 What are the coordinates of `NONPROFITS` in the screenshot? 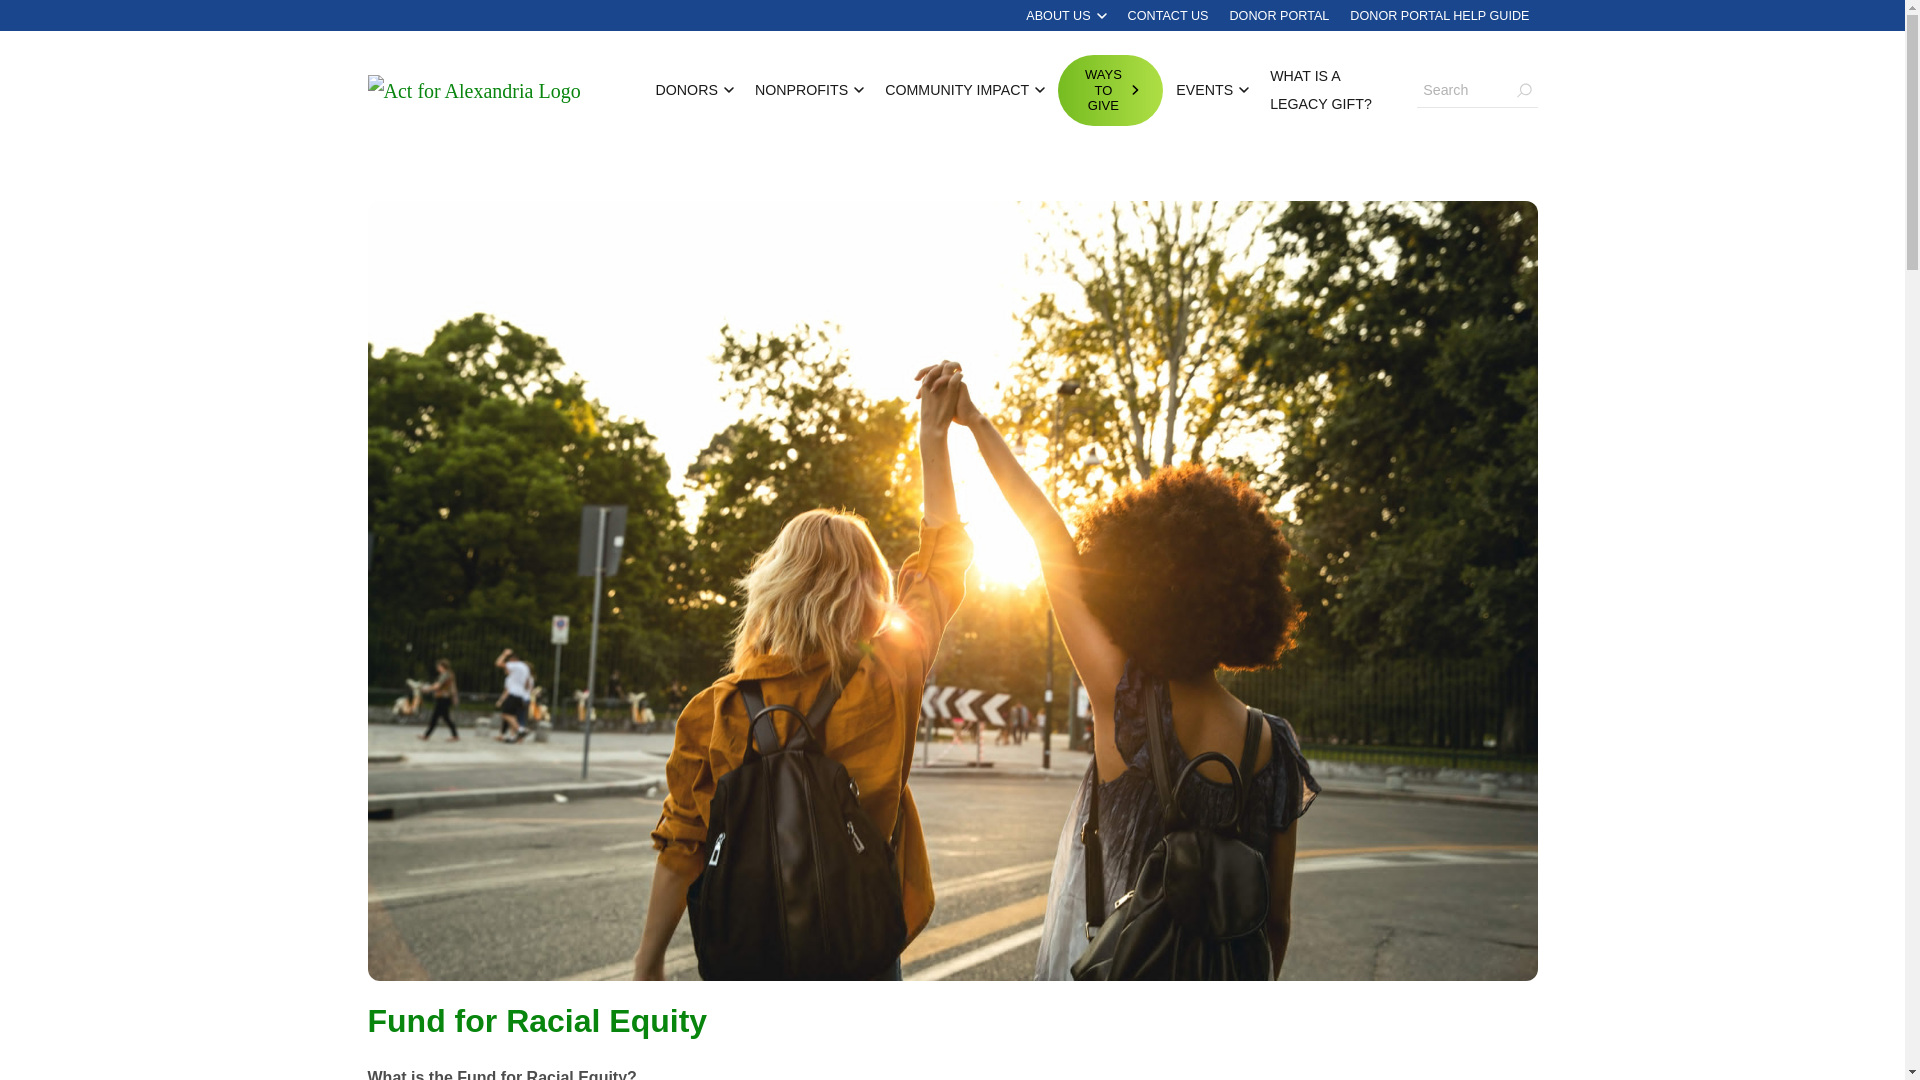 It's located at (808, 89).